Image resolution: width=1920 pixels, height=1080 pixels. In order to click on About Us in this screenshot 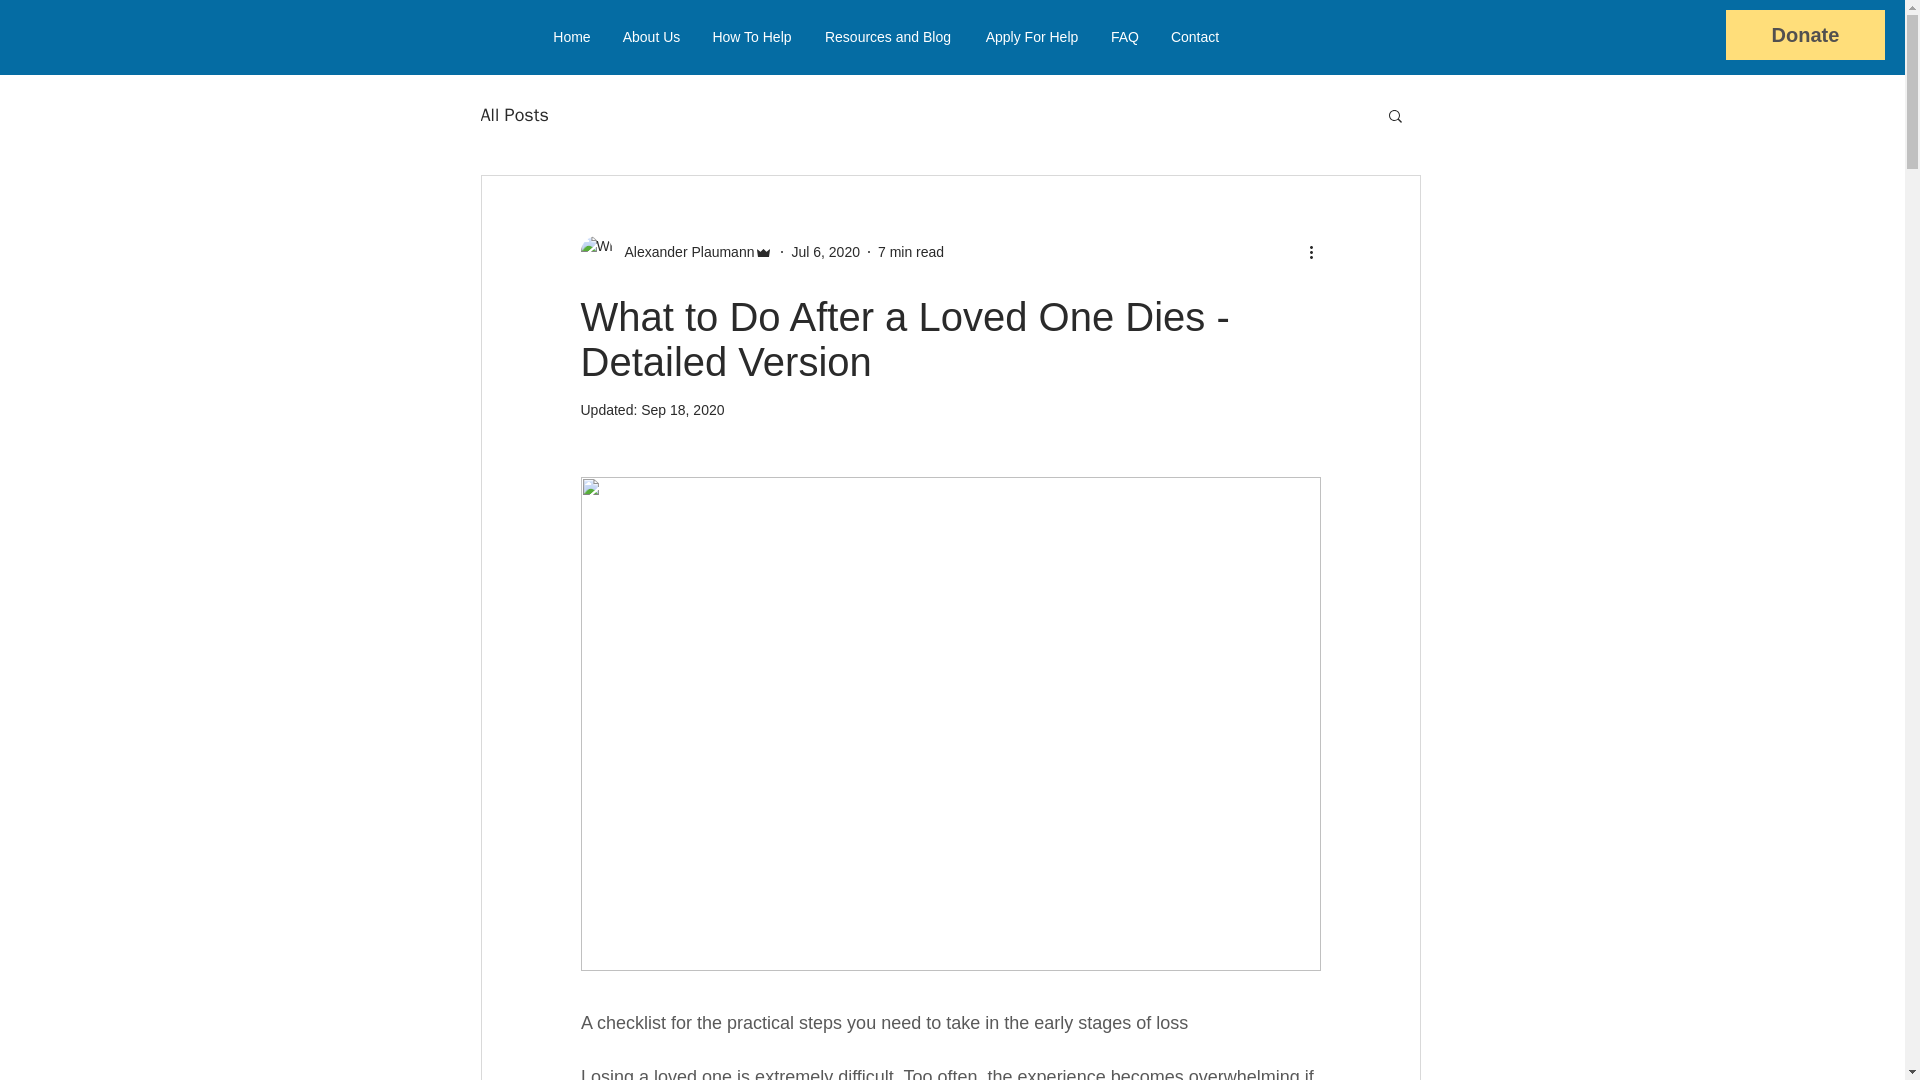, I will do `click(650, 38)`.